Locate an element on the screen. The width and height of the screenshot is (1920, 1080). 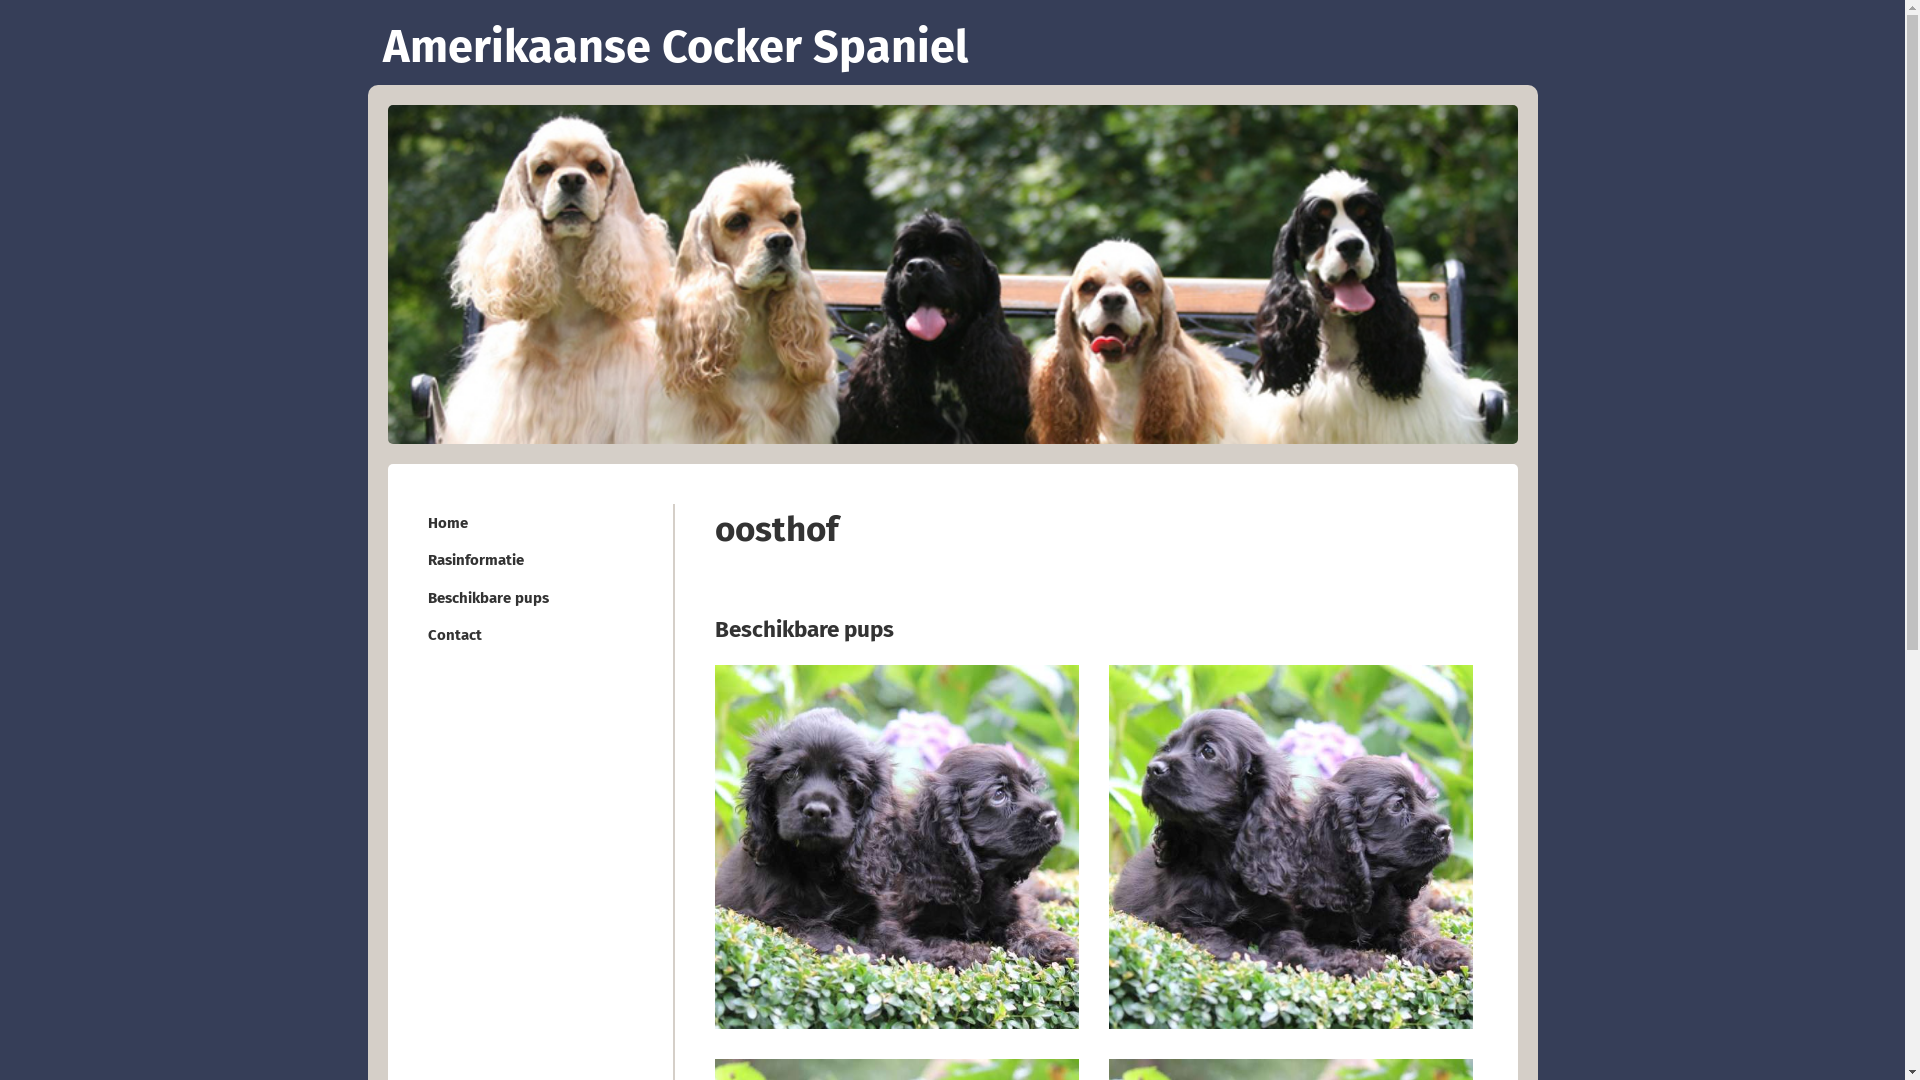
Rasinformatie is located at coordinates (533, 560).